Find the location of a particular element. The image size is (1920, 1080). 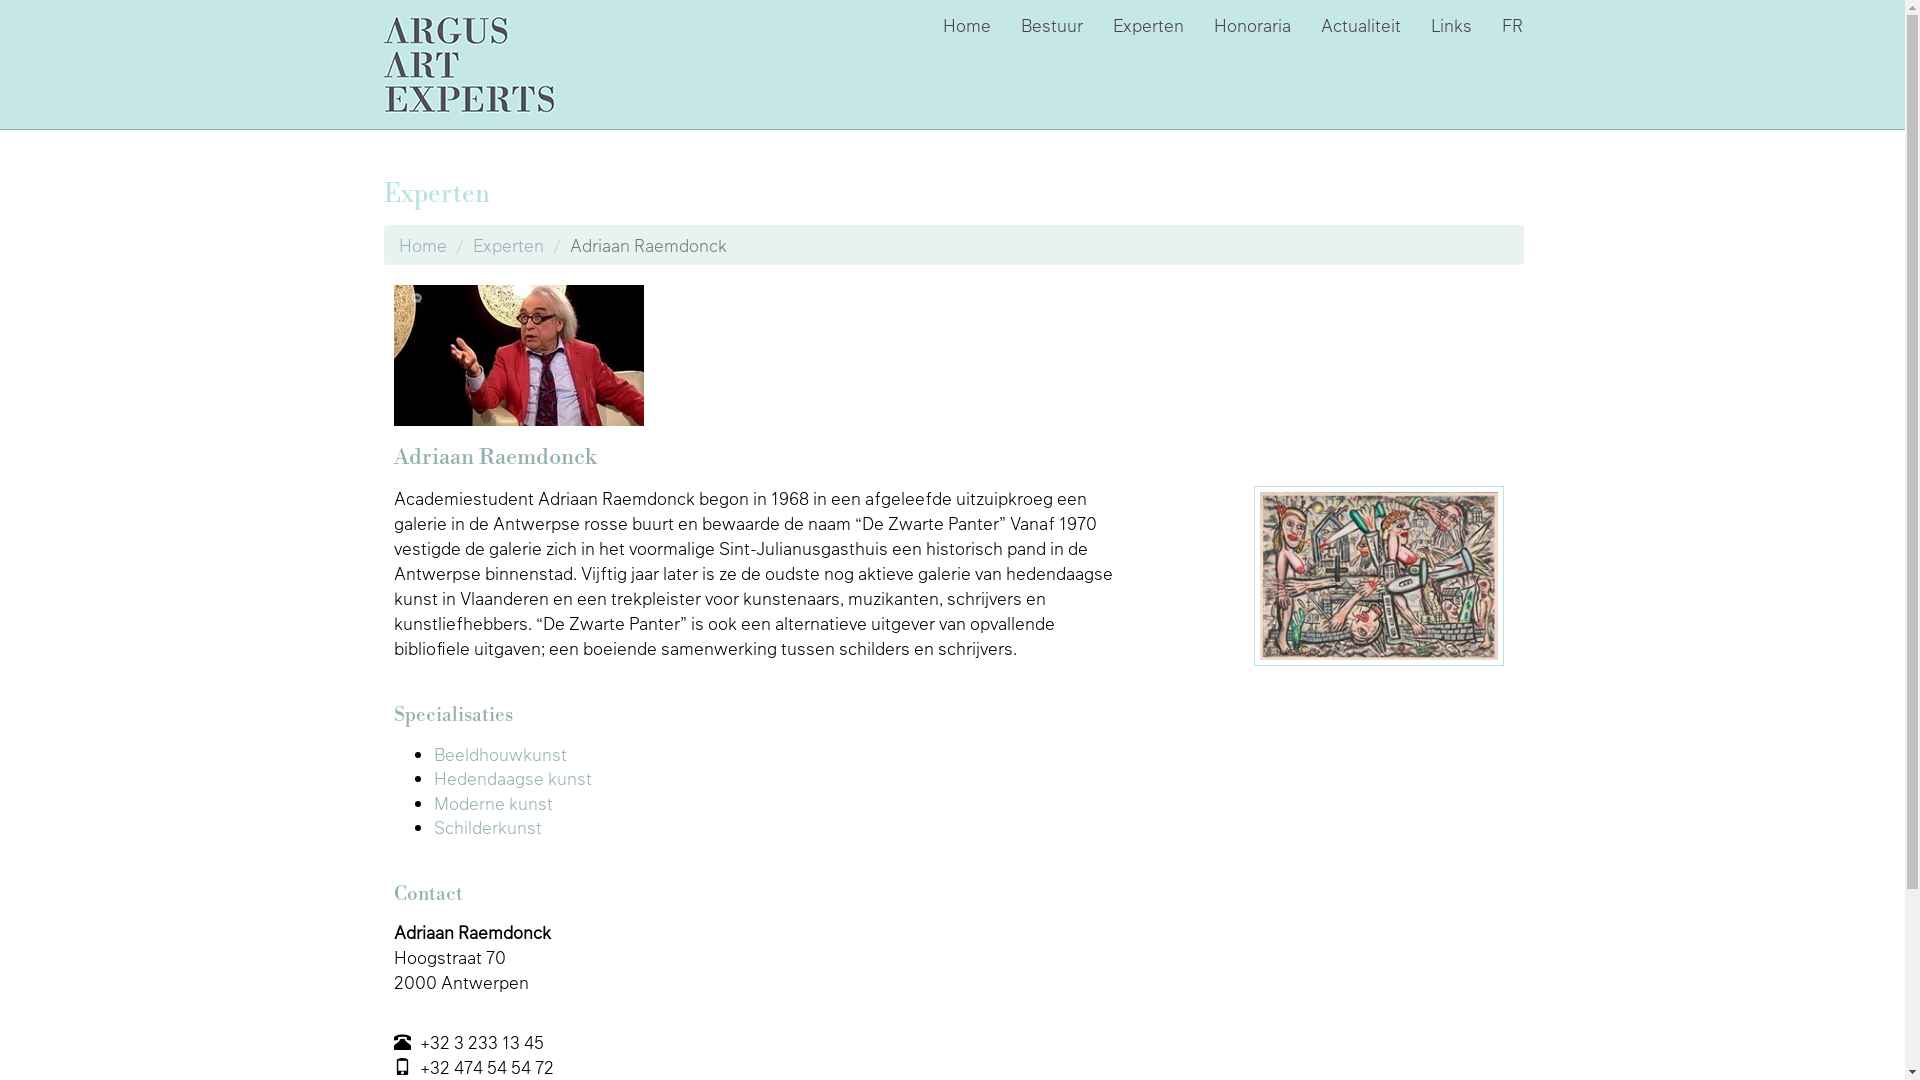

Home is located at coordinates (422, 244).